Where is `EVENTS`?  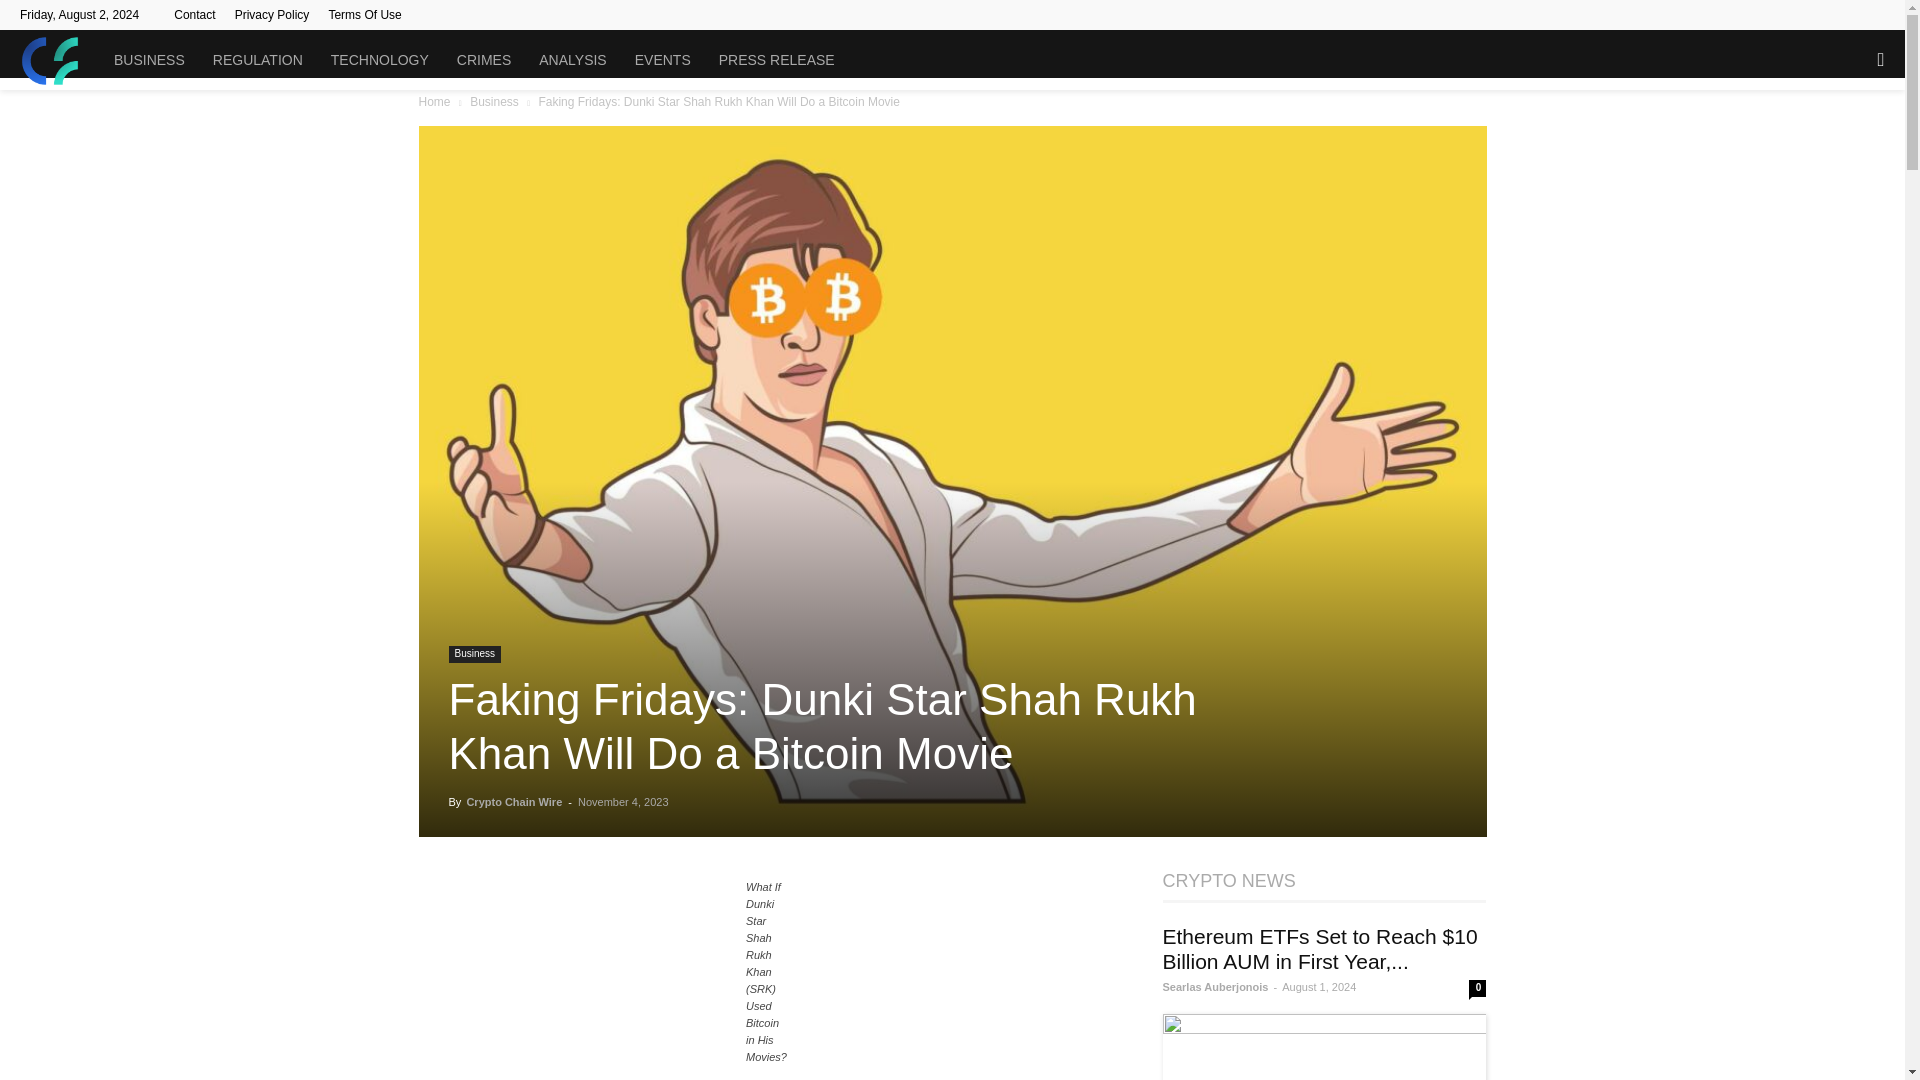
EVENTS is located at coordinates (662, 60).